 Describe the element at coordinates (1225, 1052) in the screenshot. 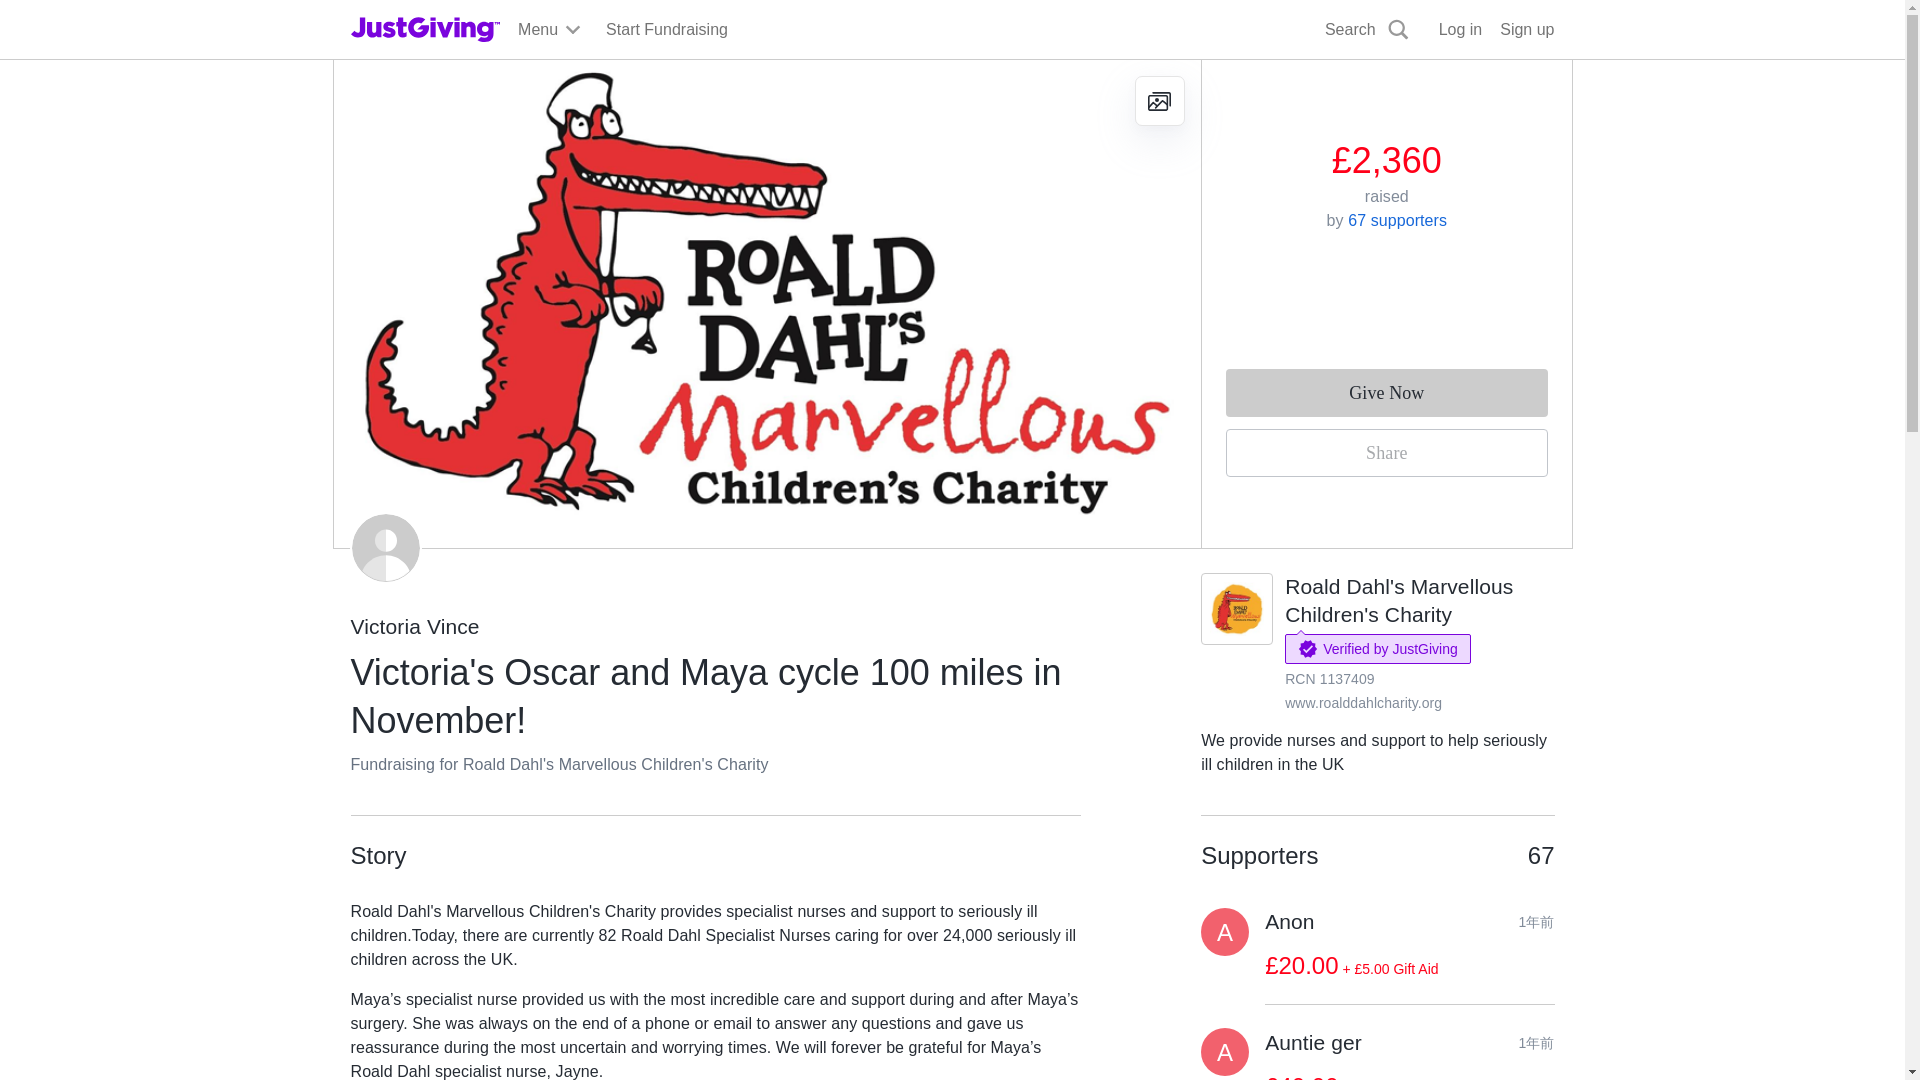

I see `A` at that location.